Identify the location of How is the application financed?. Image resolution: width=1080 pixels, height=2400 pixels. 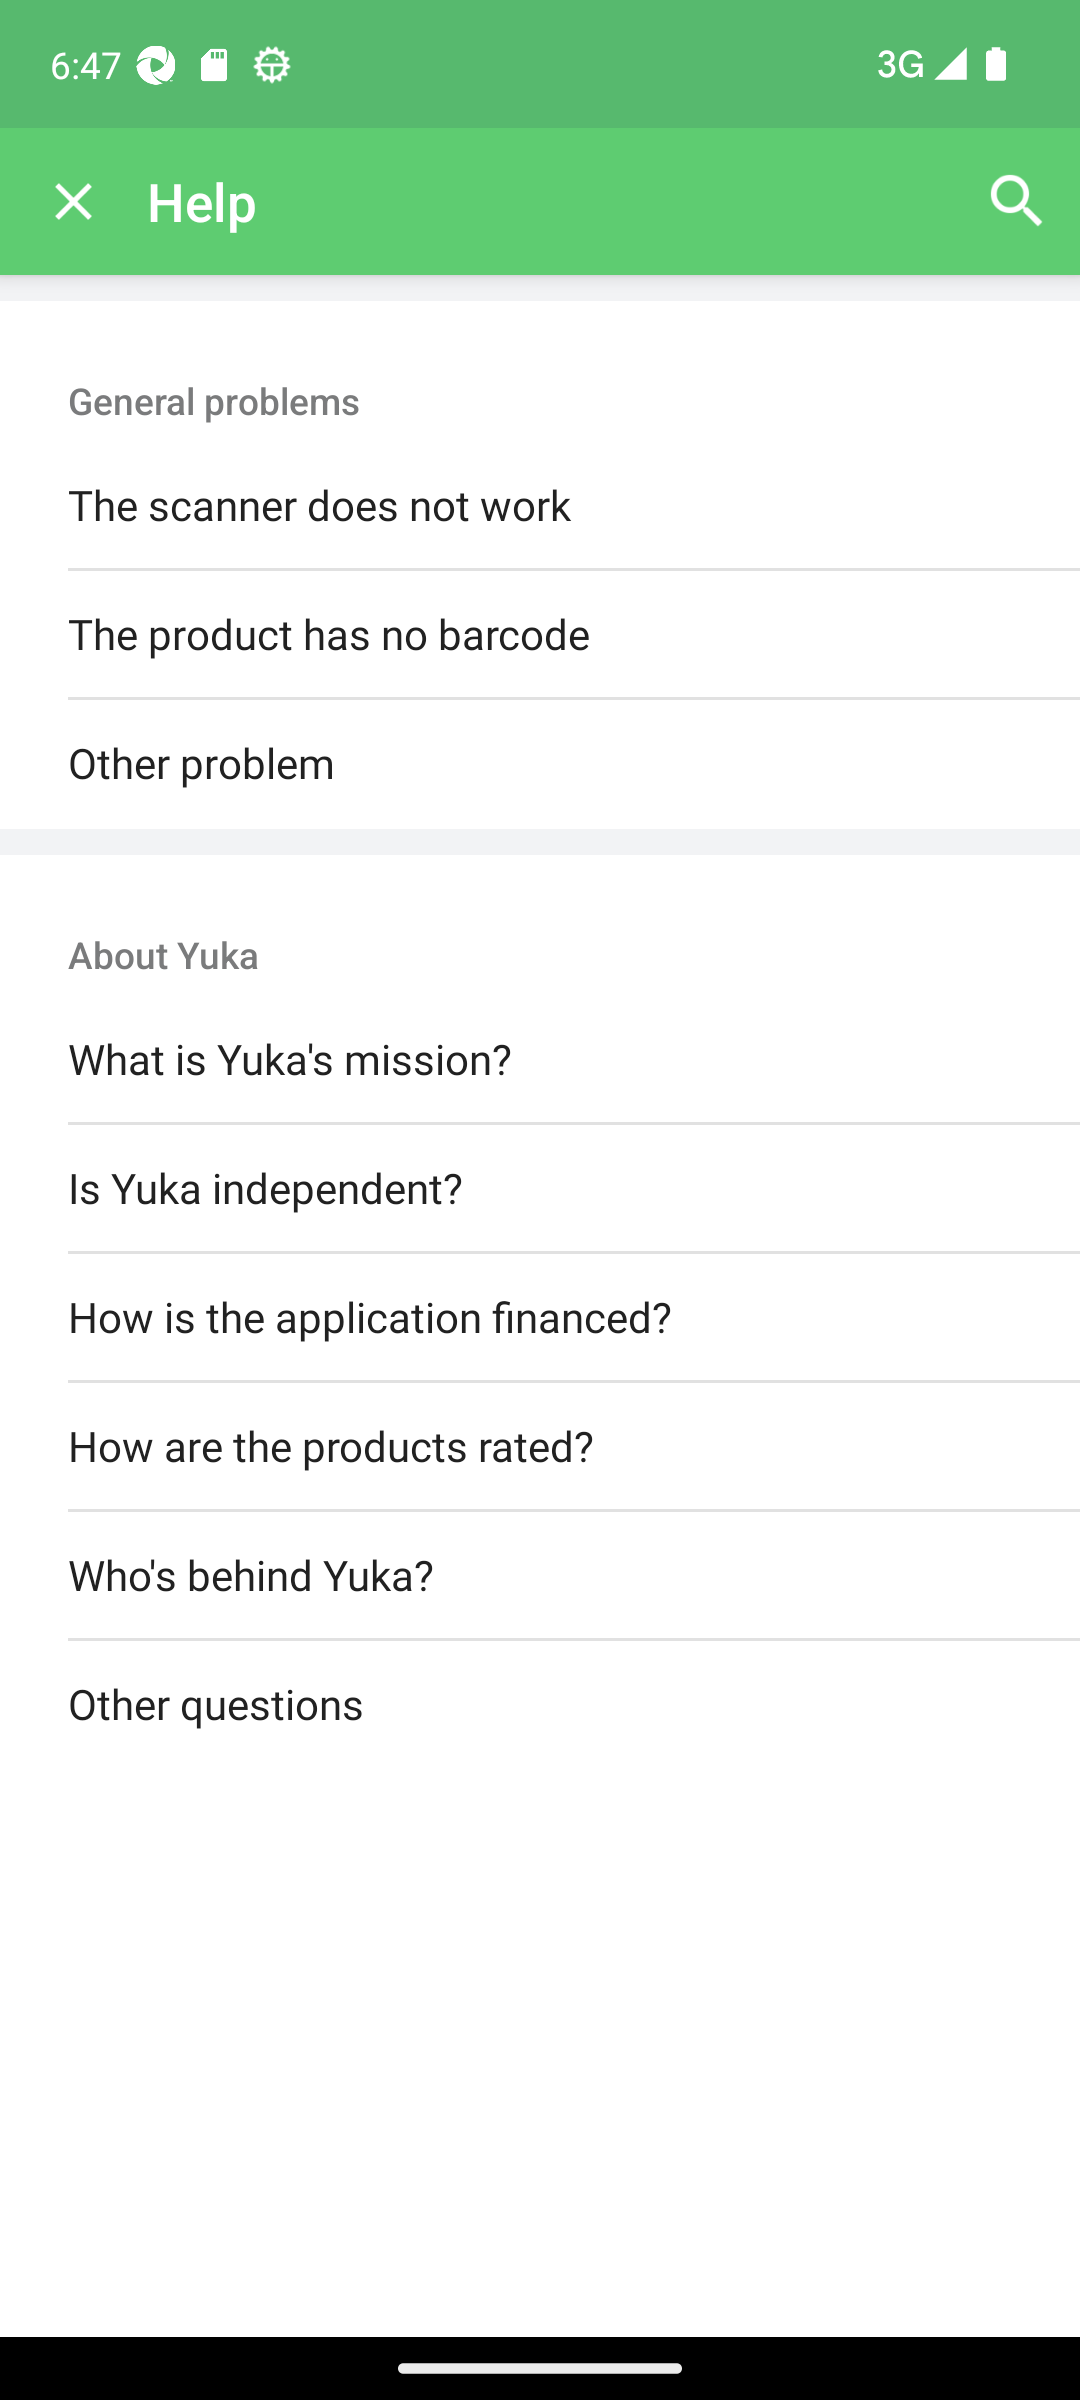
(540, 1317).